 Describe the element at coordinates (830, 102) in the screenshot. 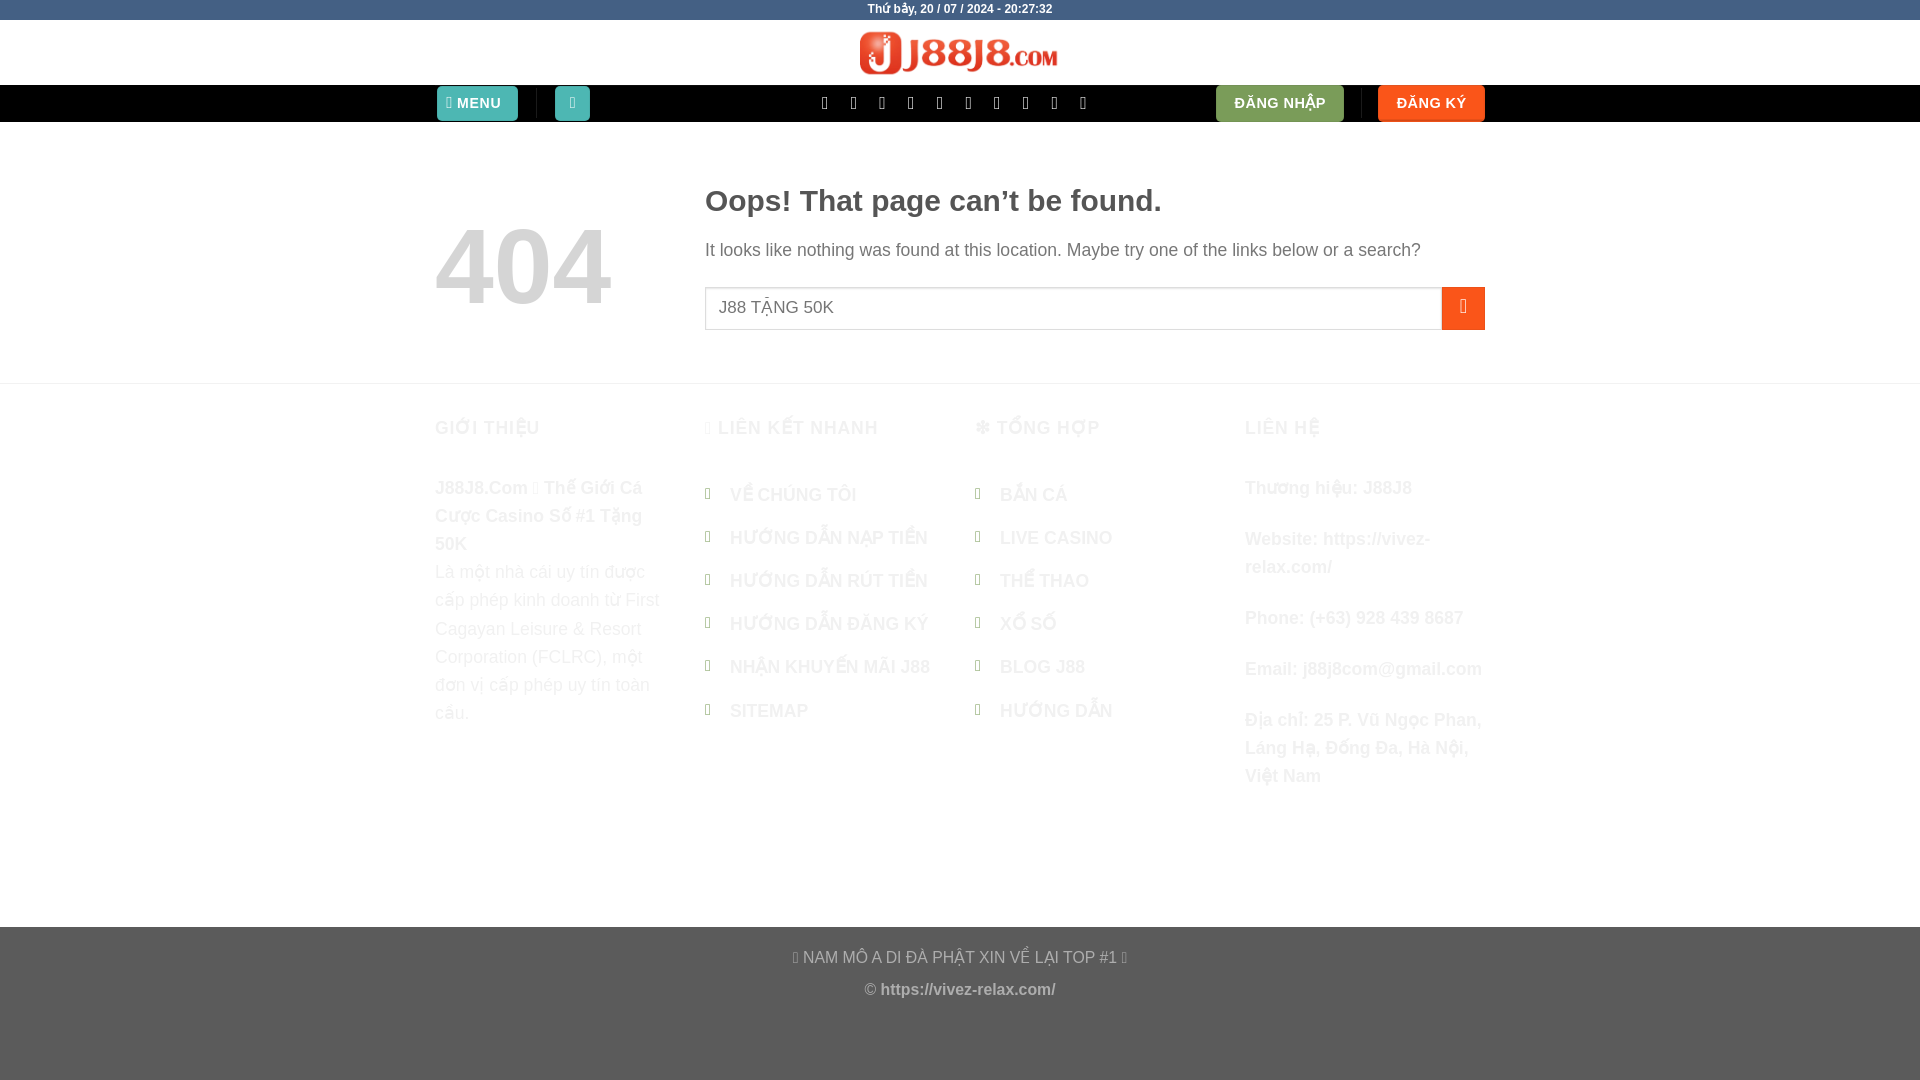

I see `Follow on Facebook` at that location.